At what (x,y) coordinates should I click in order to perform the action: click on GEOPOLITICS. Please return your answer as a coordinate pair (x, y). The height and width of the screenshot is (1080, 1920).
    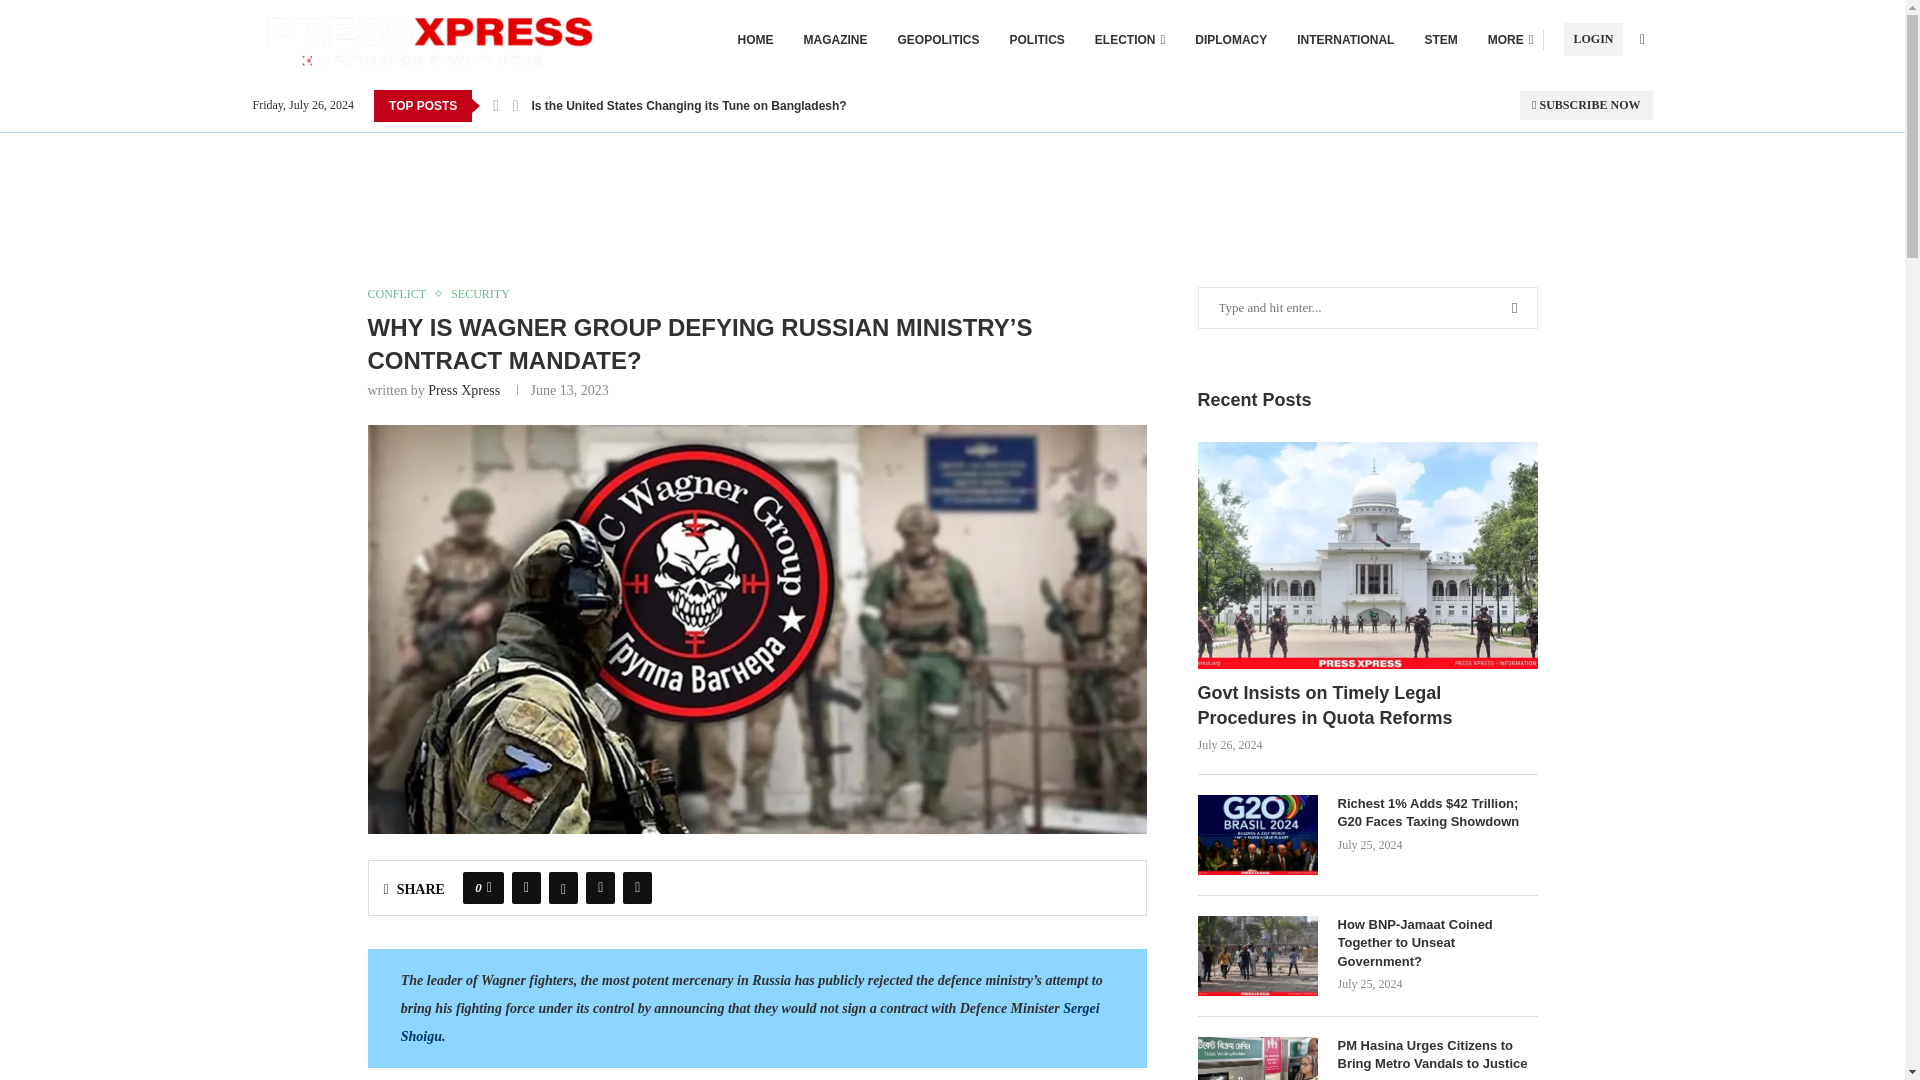
    Looking at the image, I should click on (938, 40).